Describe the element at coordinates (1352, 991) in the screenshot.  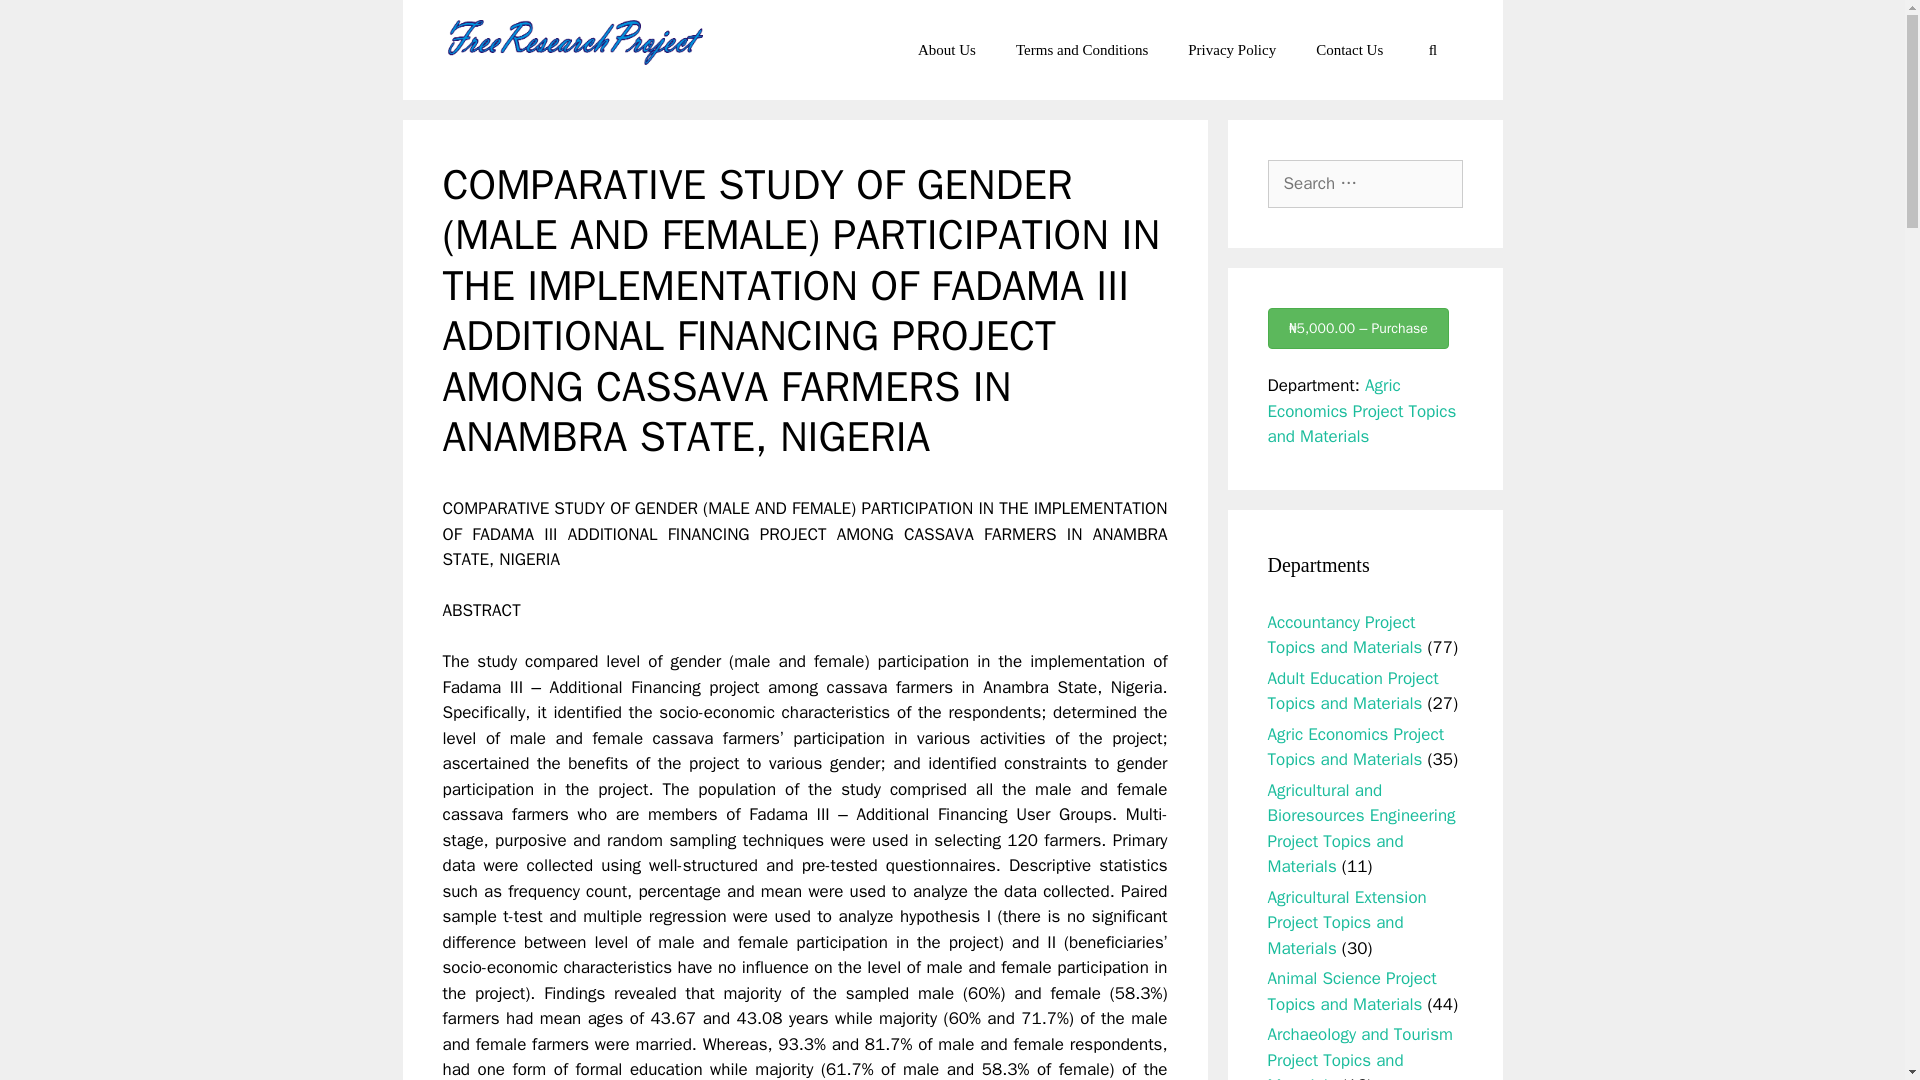
I see `Animal Science Project Topics and Materials` at that location.